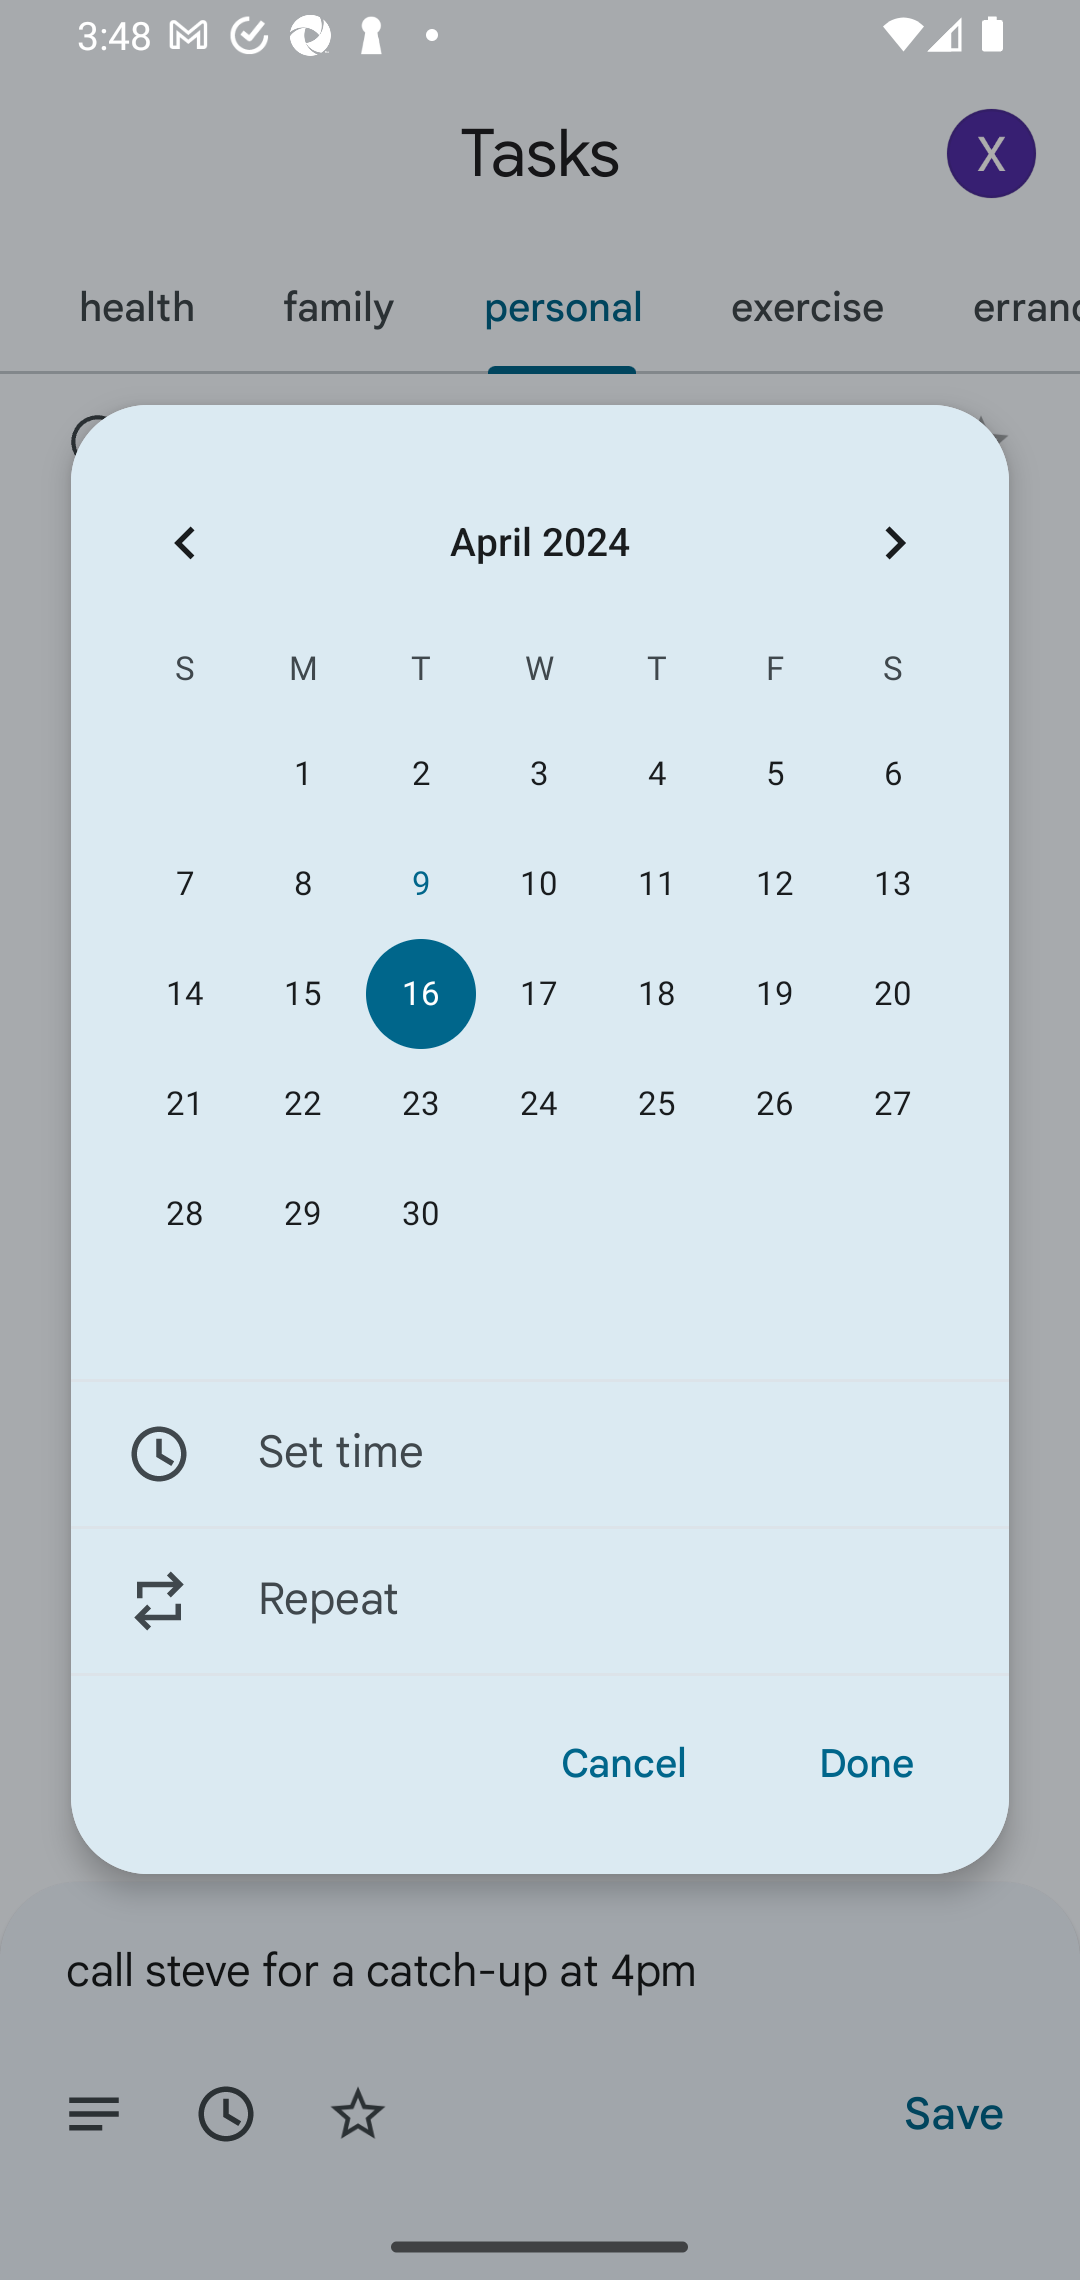 This screenshot has height=2280, width=1080. Describe the element at coordinates (420, 1103) in the screenshot. I see `23 23 April 2024` at that location.